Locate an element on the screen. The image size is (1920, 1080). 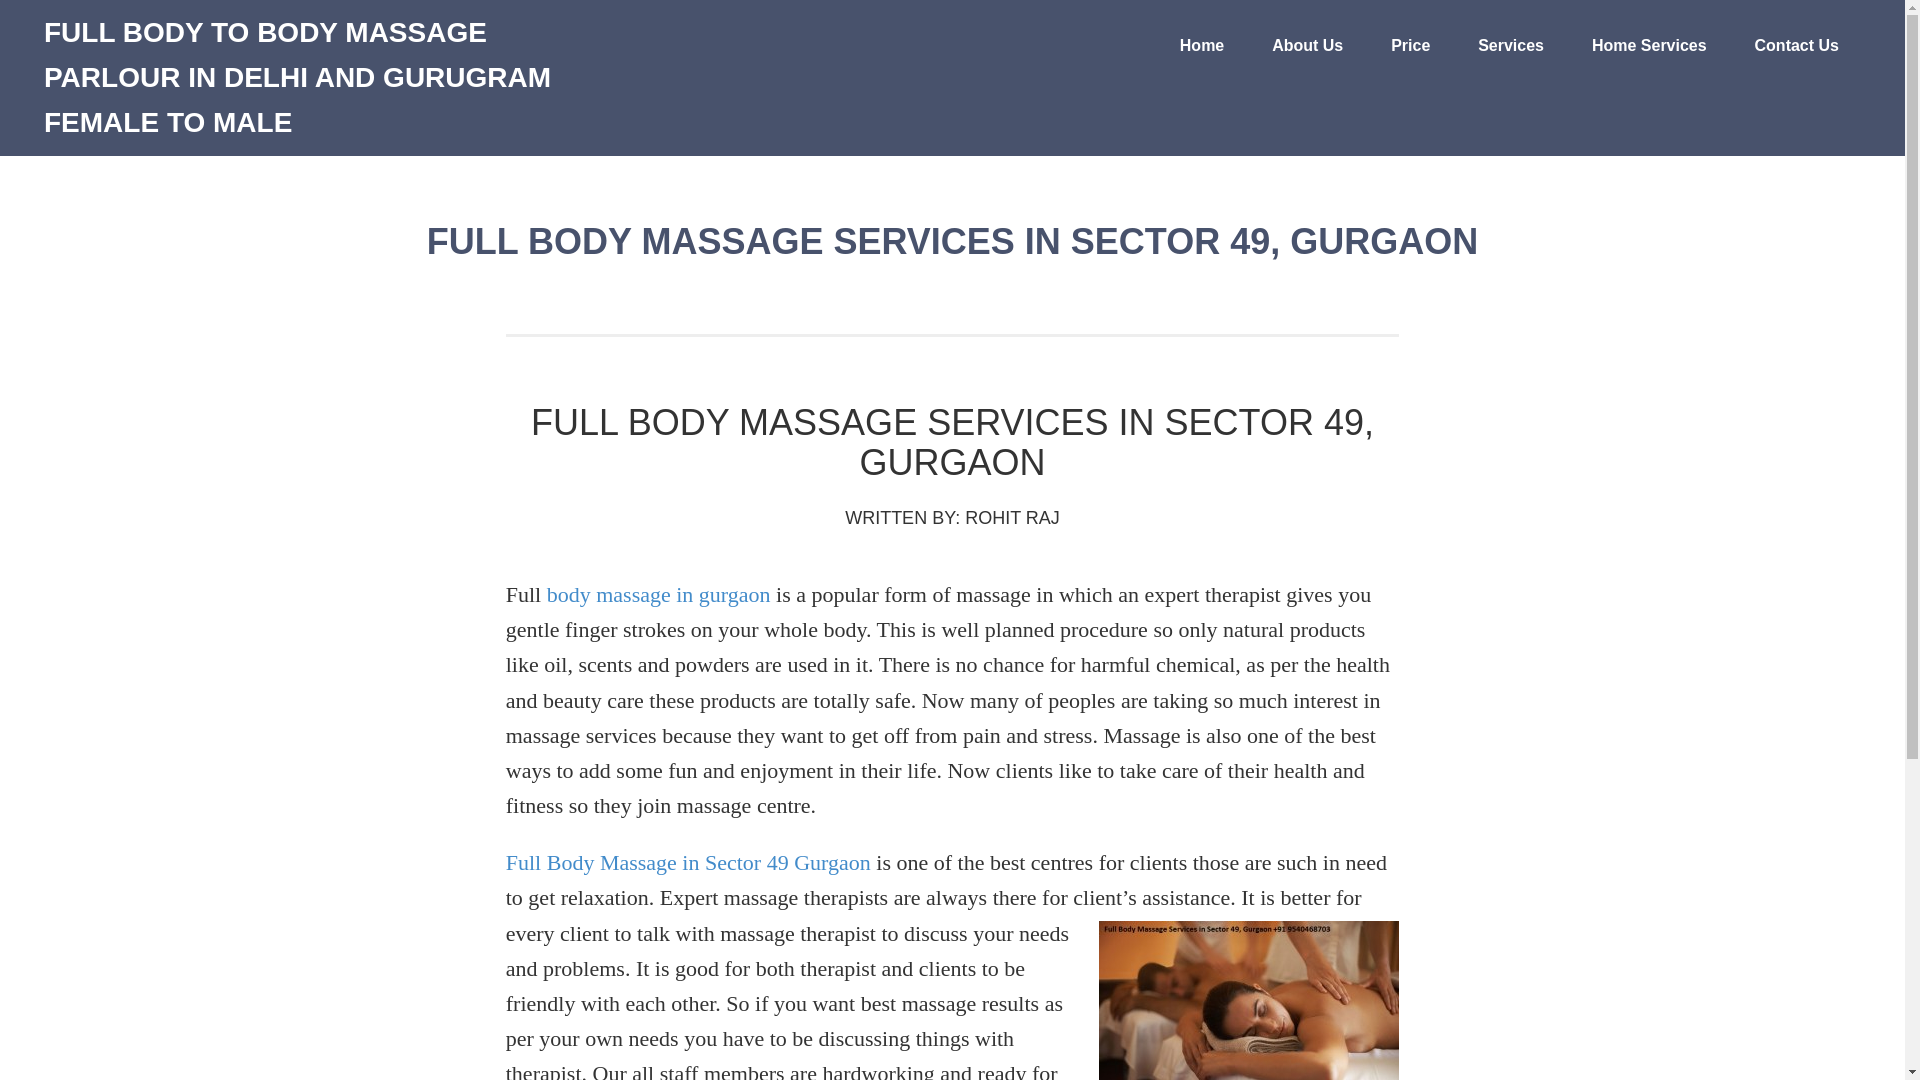
ROHIT RAJ is located at coordinates (1012, 518).